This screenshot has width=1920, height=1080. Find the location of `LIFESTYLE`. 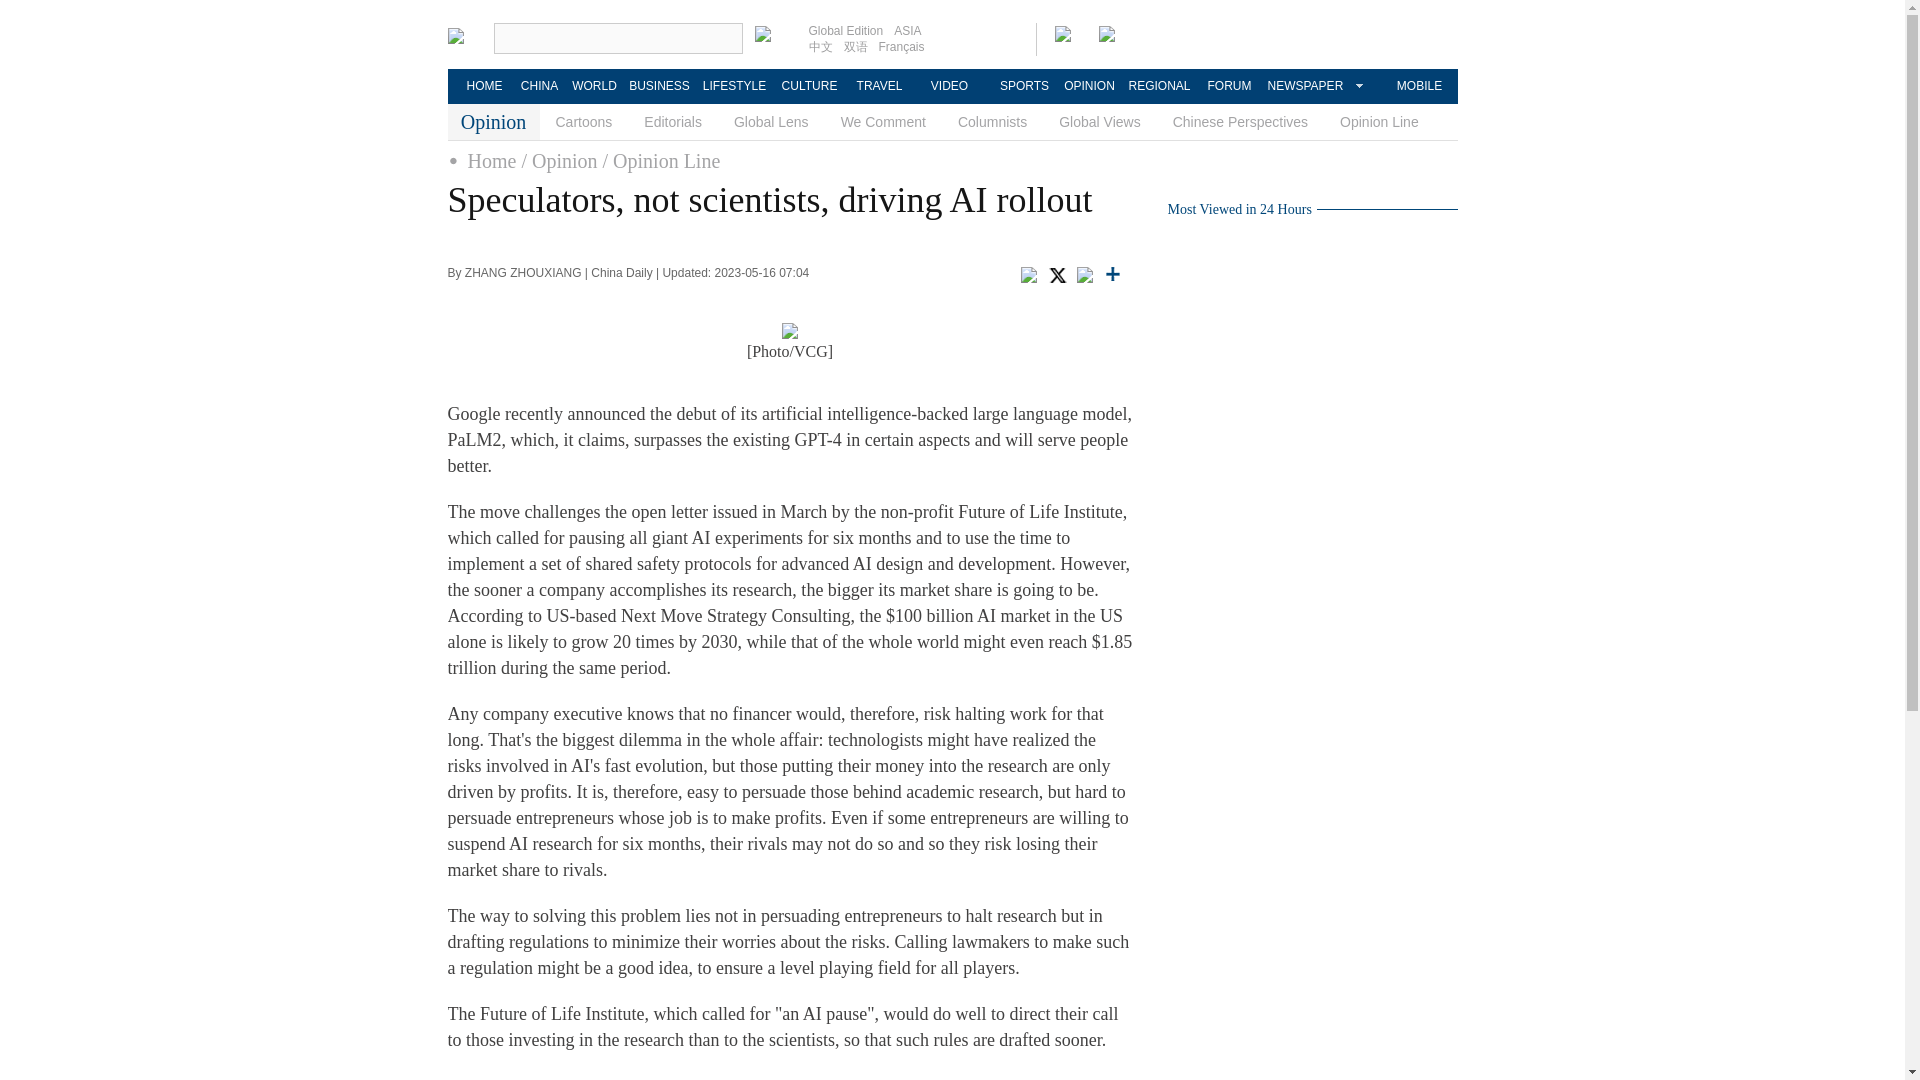

LIFESTYLE is located at coordinates (734, 86).